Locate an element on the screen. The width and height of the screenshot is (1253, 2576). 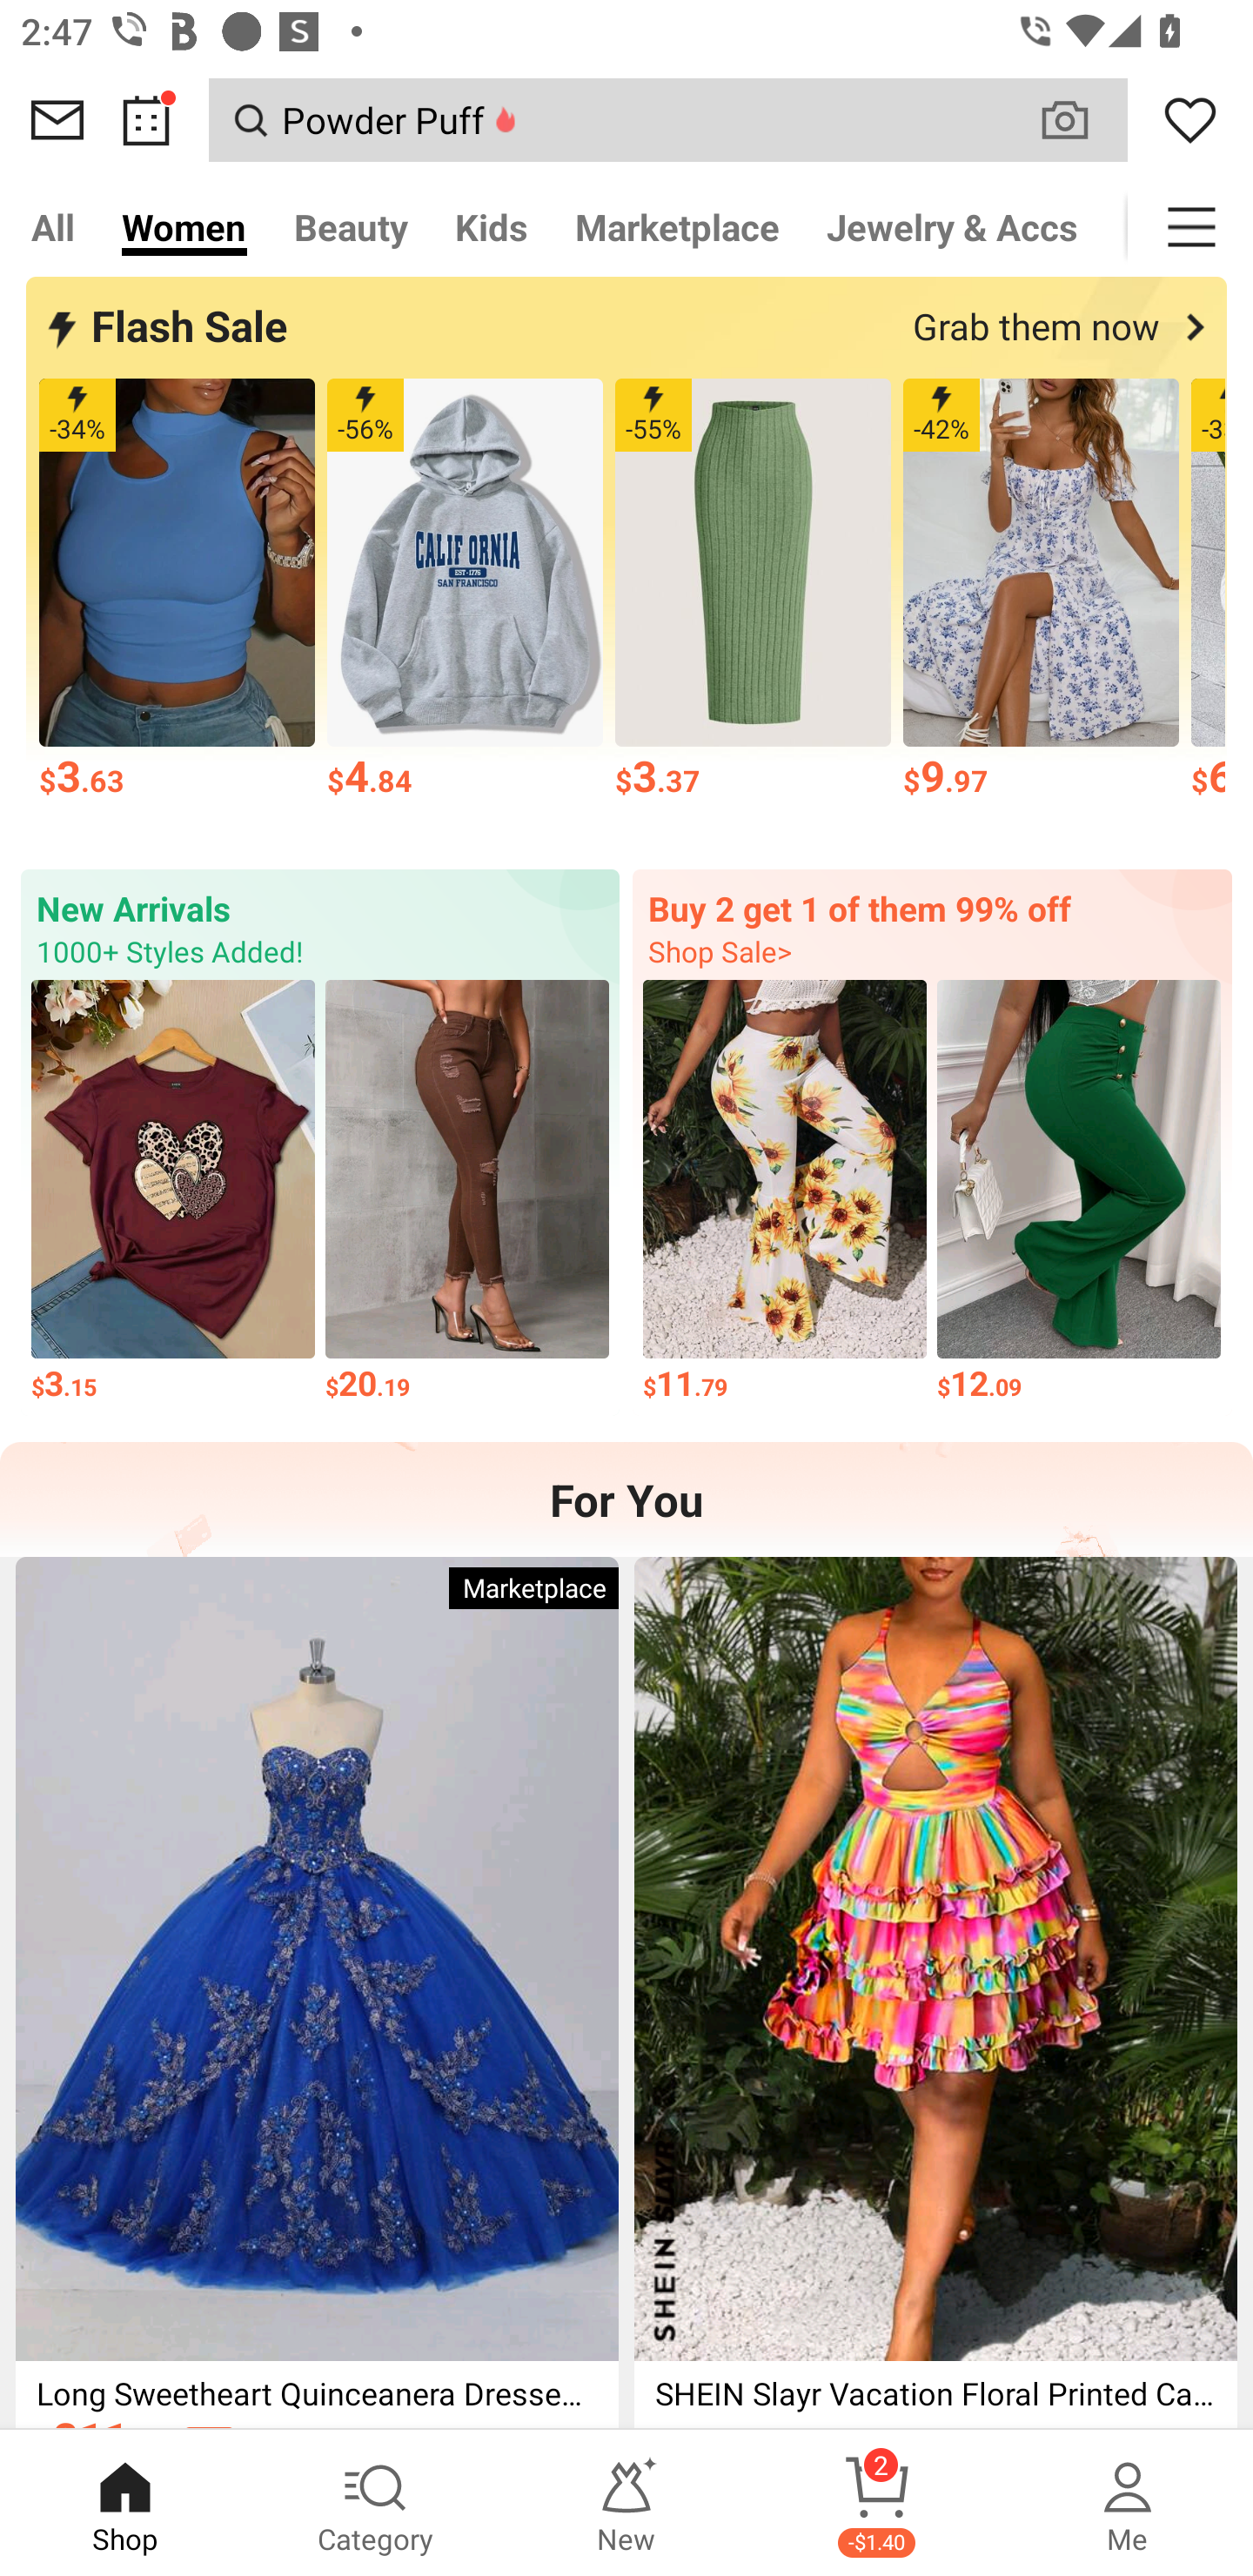
Cart 2 -$1.40 is located at coordinates (877, 2503).